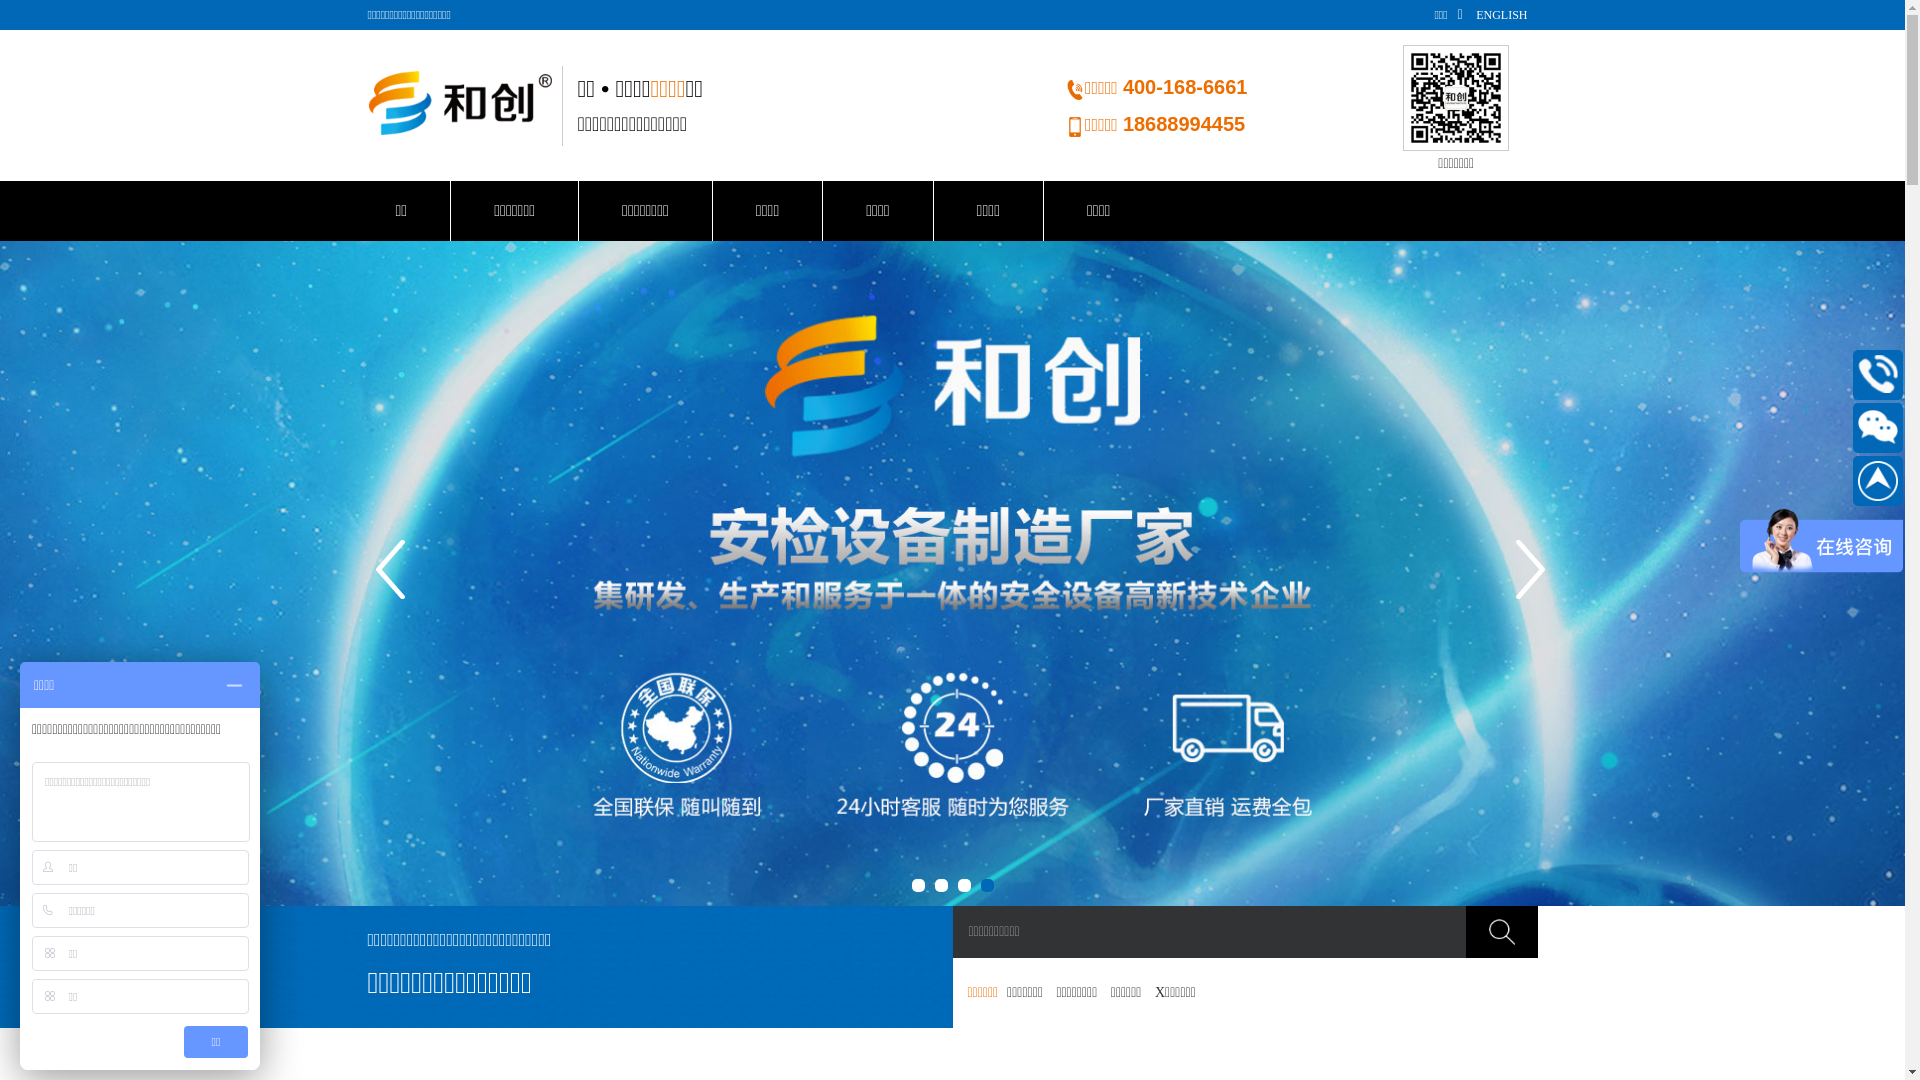  What do you see at coordinates (940, 886) in the screenshot?
I see `2` at bounding box center [940, 886].